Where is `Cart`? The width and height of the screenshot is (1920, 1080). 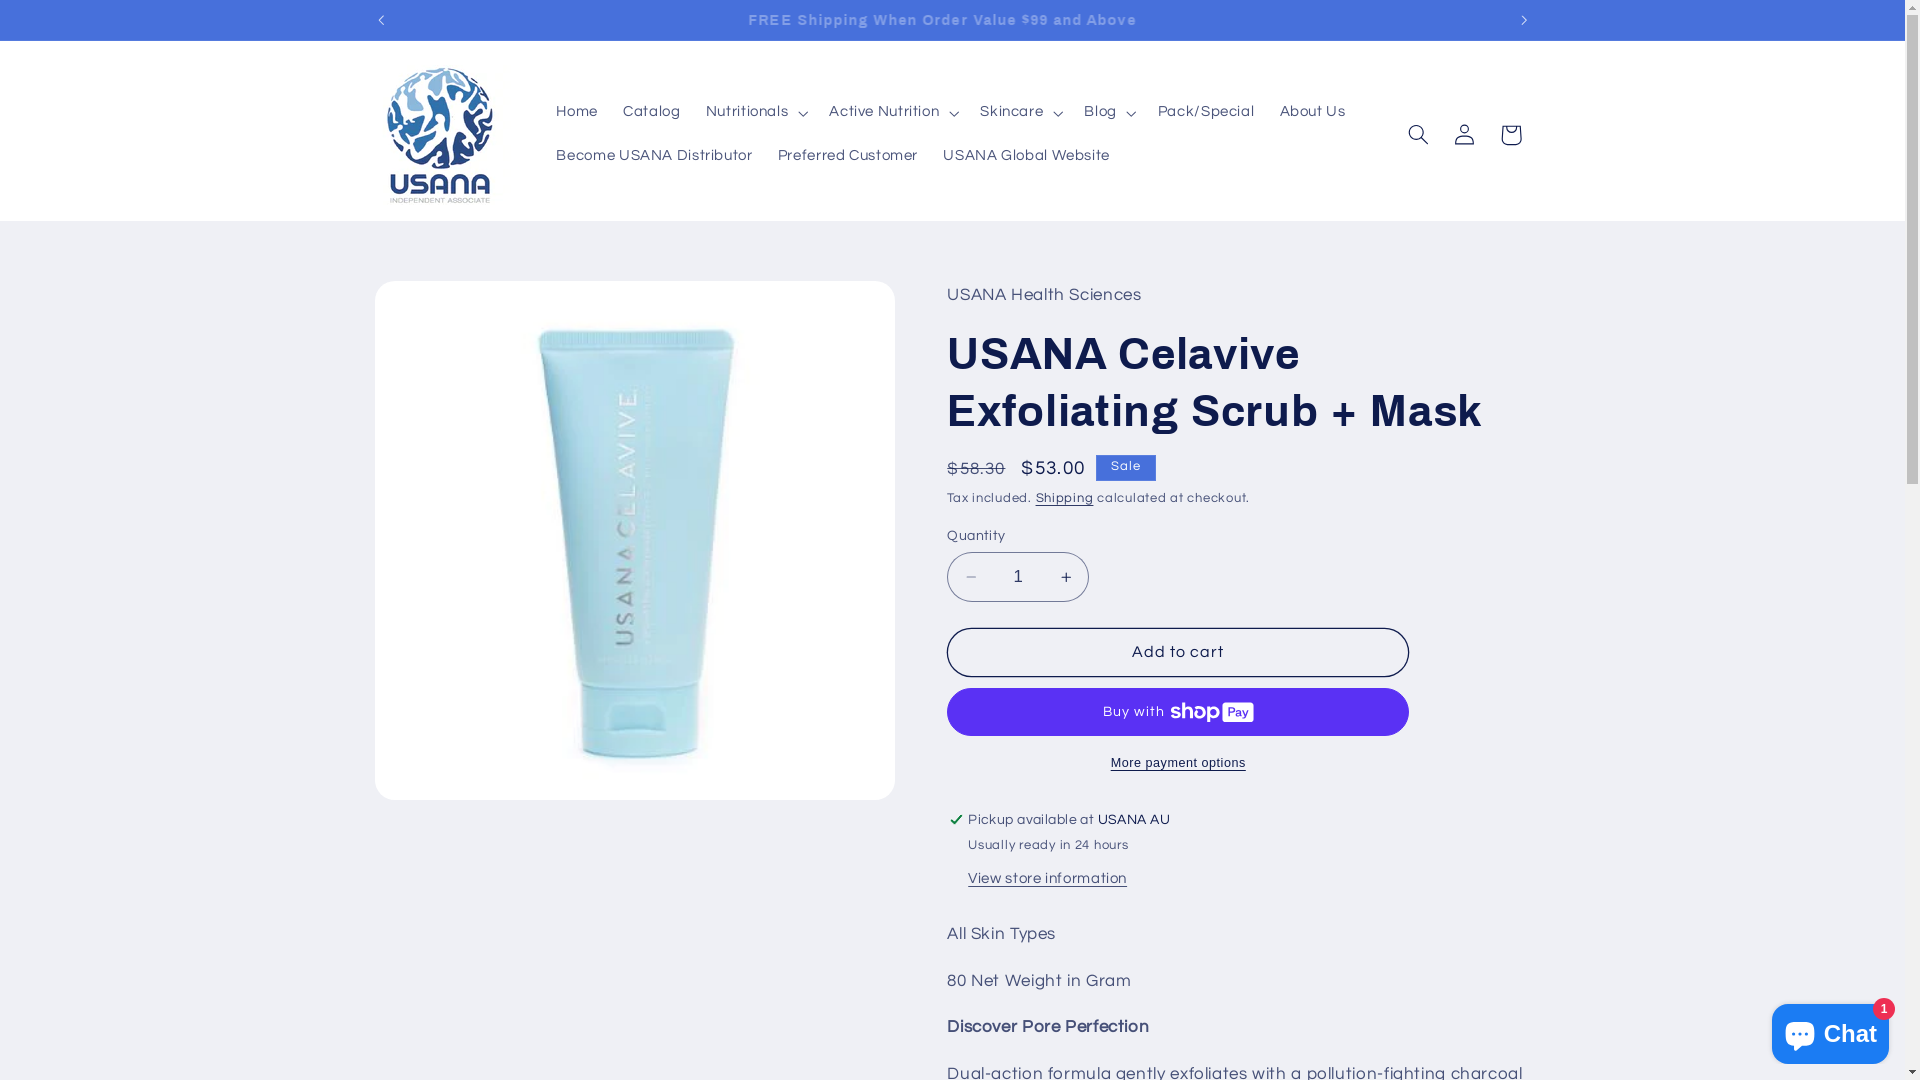 Cart is located at coordinates (1511, 135).